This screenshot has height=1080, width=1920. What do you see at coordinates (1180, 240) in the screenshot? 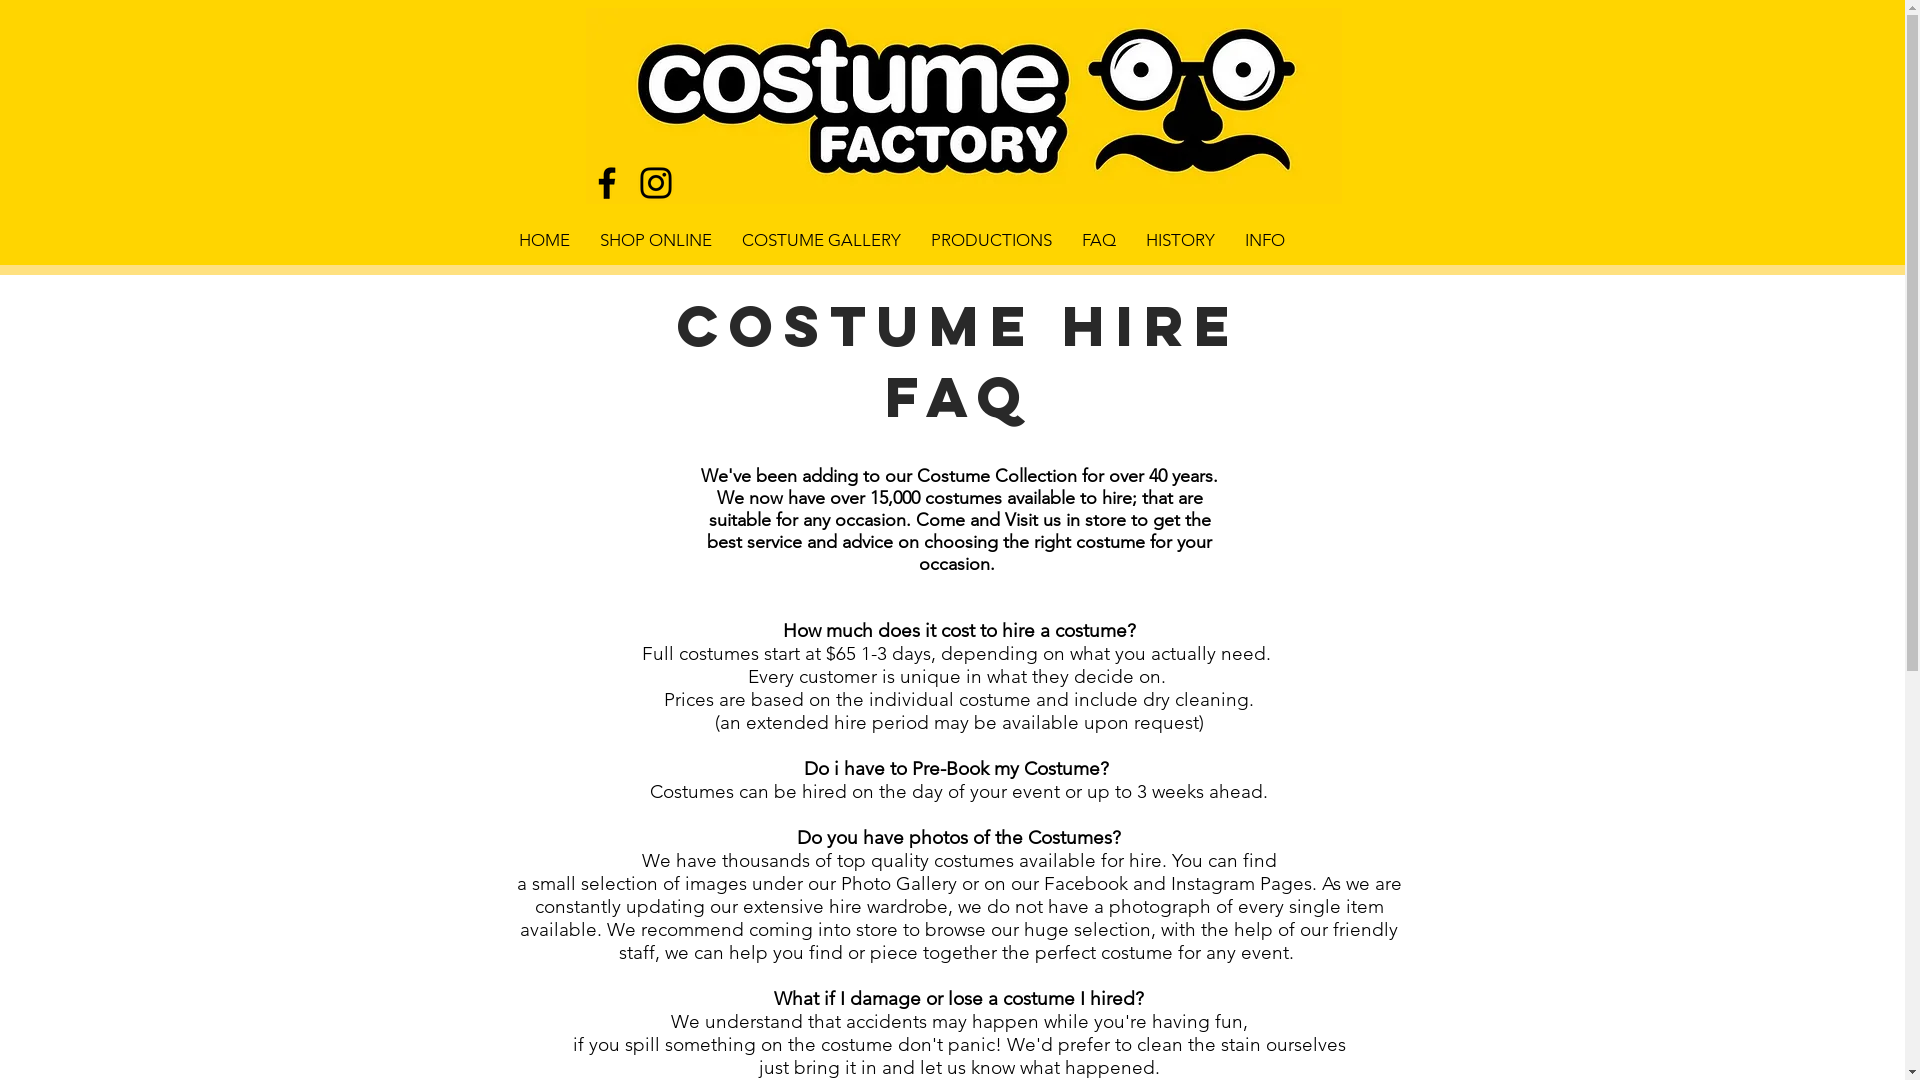
I see `HISTORY` at bounding box center [1180, 240].